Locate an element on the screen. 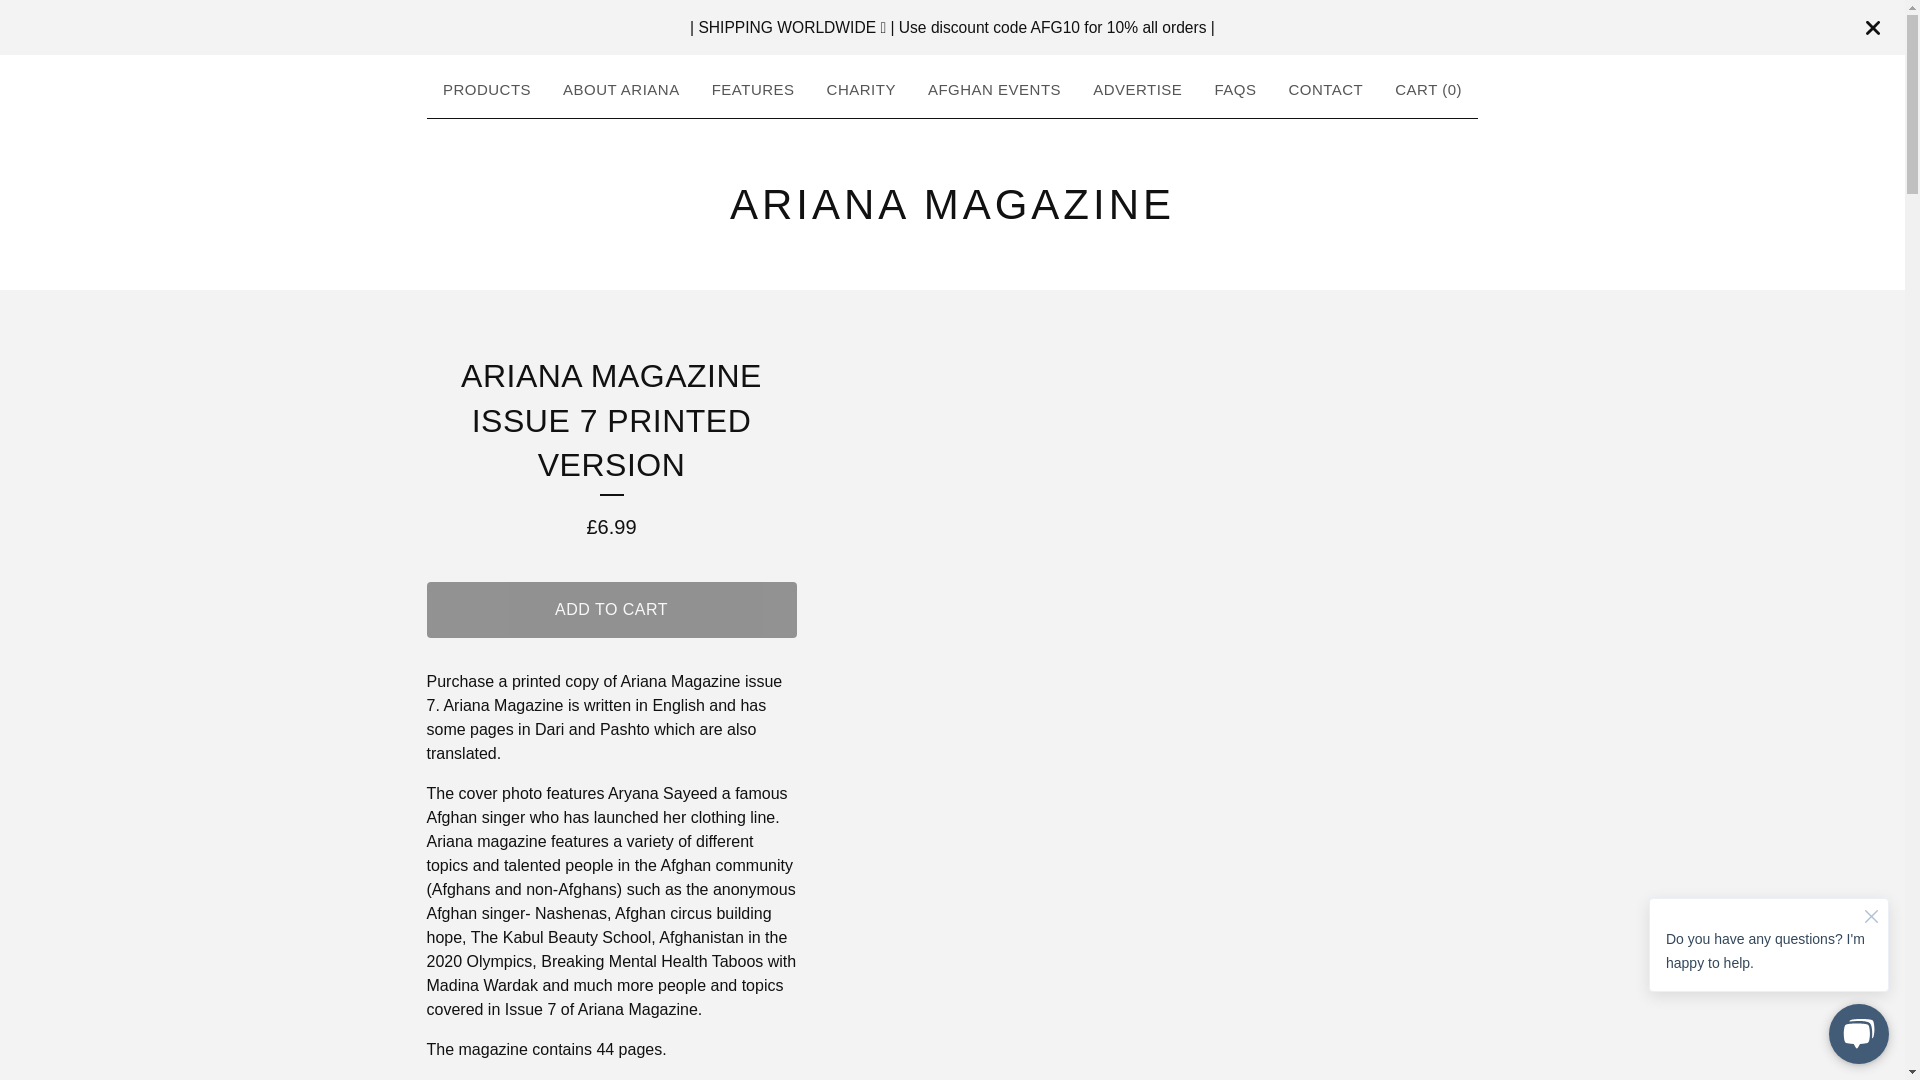 The image size is (1920, 1080). ADVERTISE is located at coordinates (1137, 90).